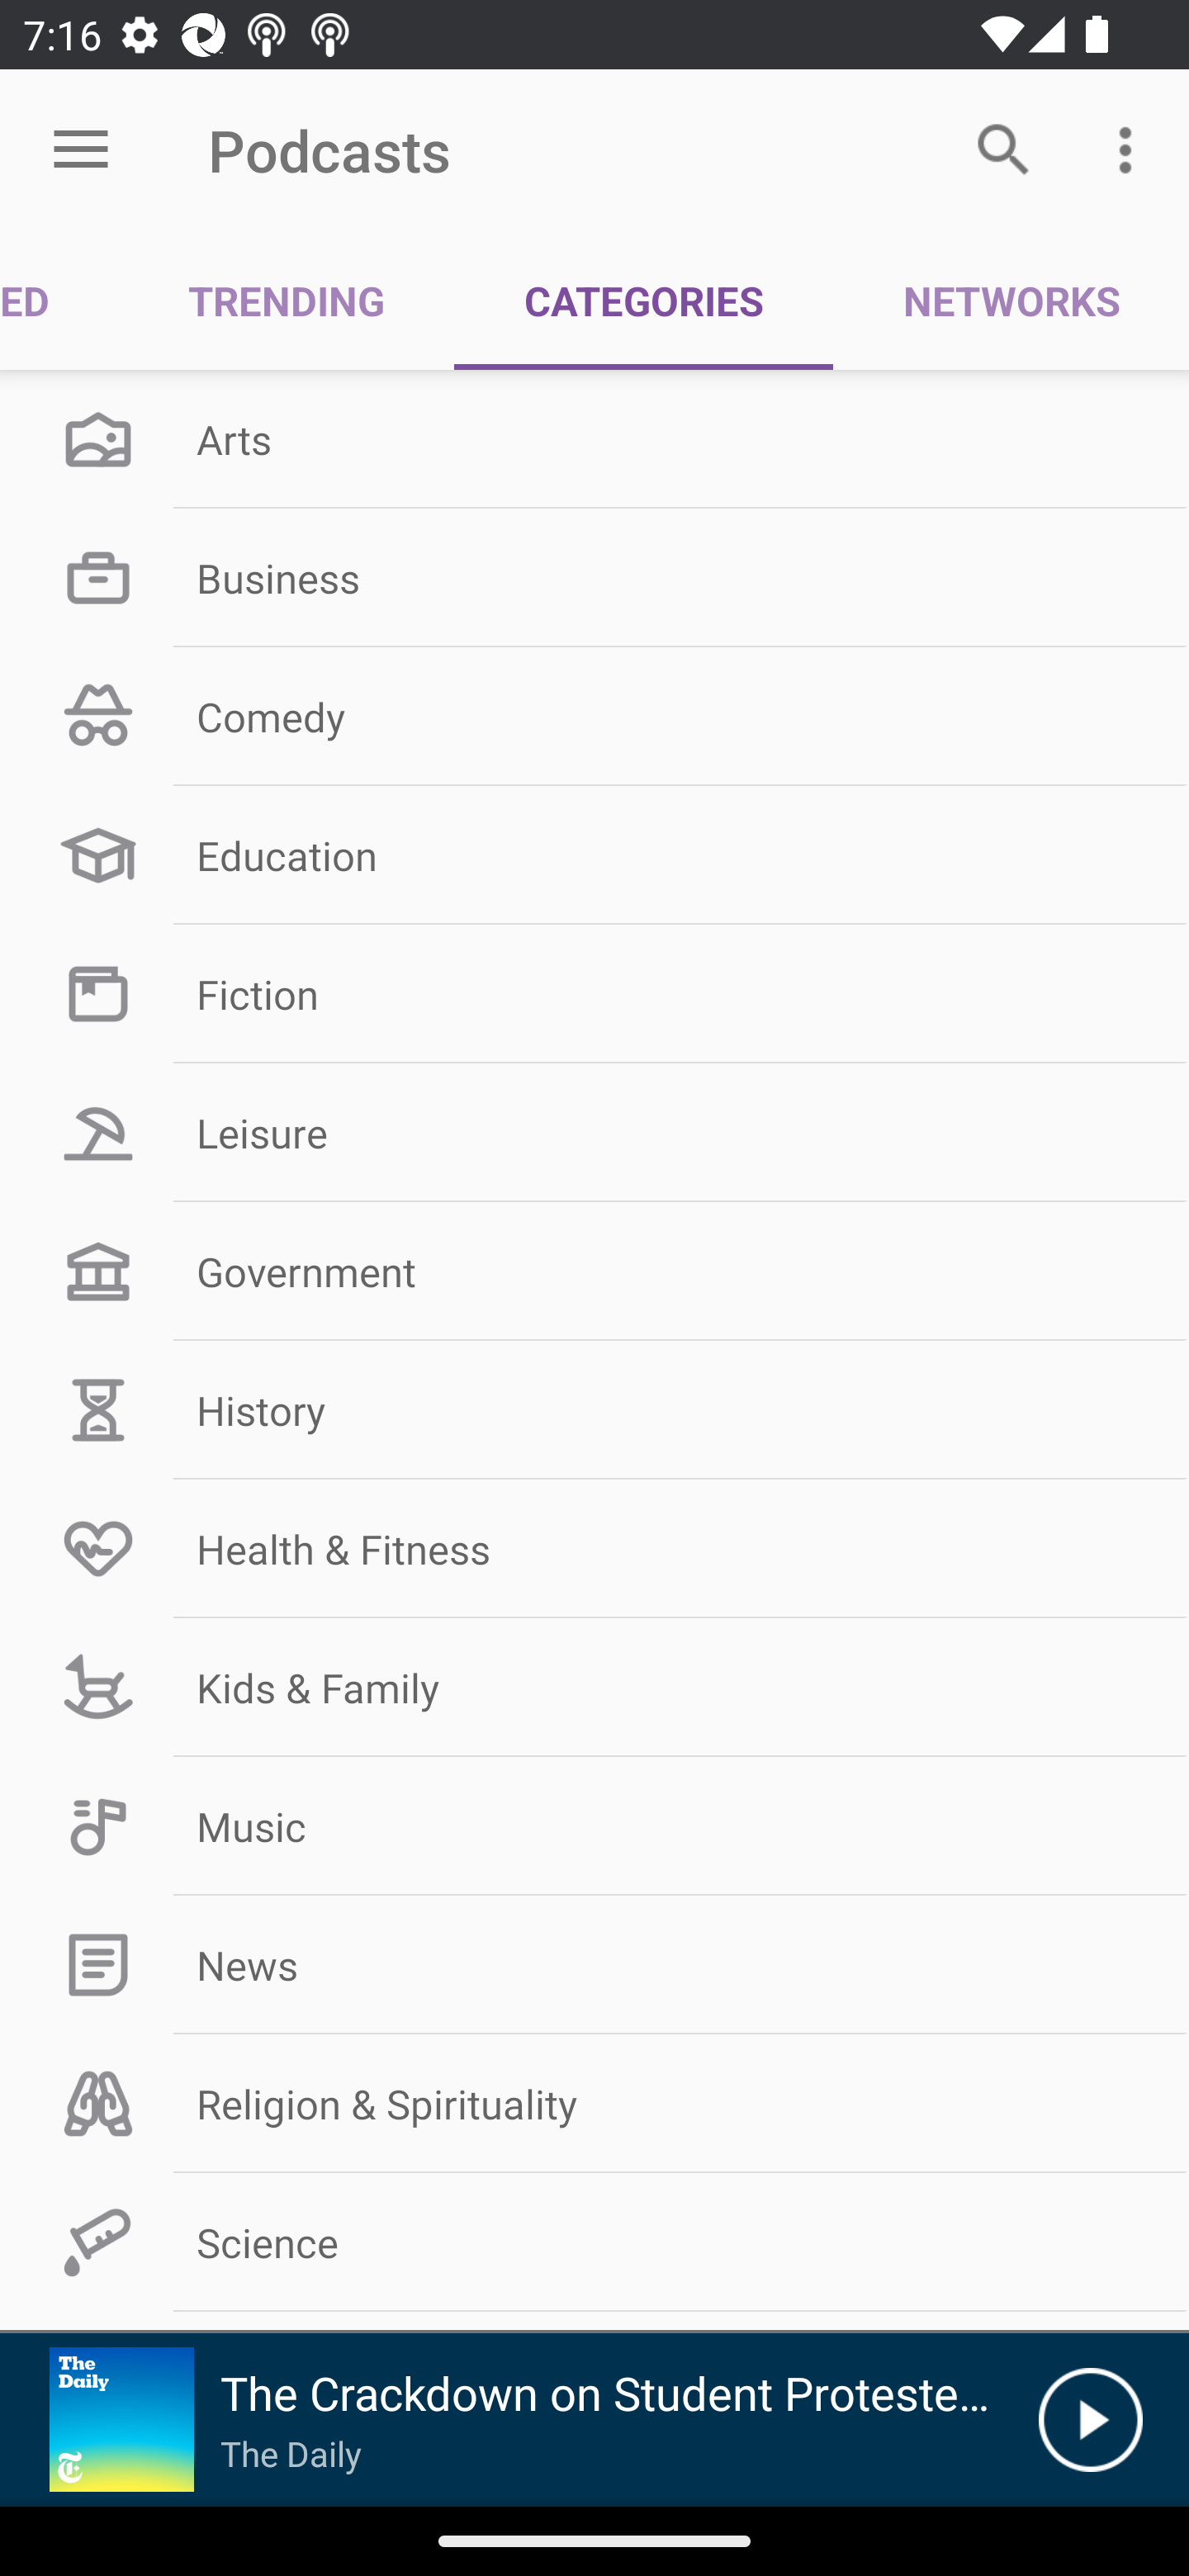 This screenshot has width=1189, height=2576. I want to click on Play, so click(1090, 2420).